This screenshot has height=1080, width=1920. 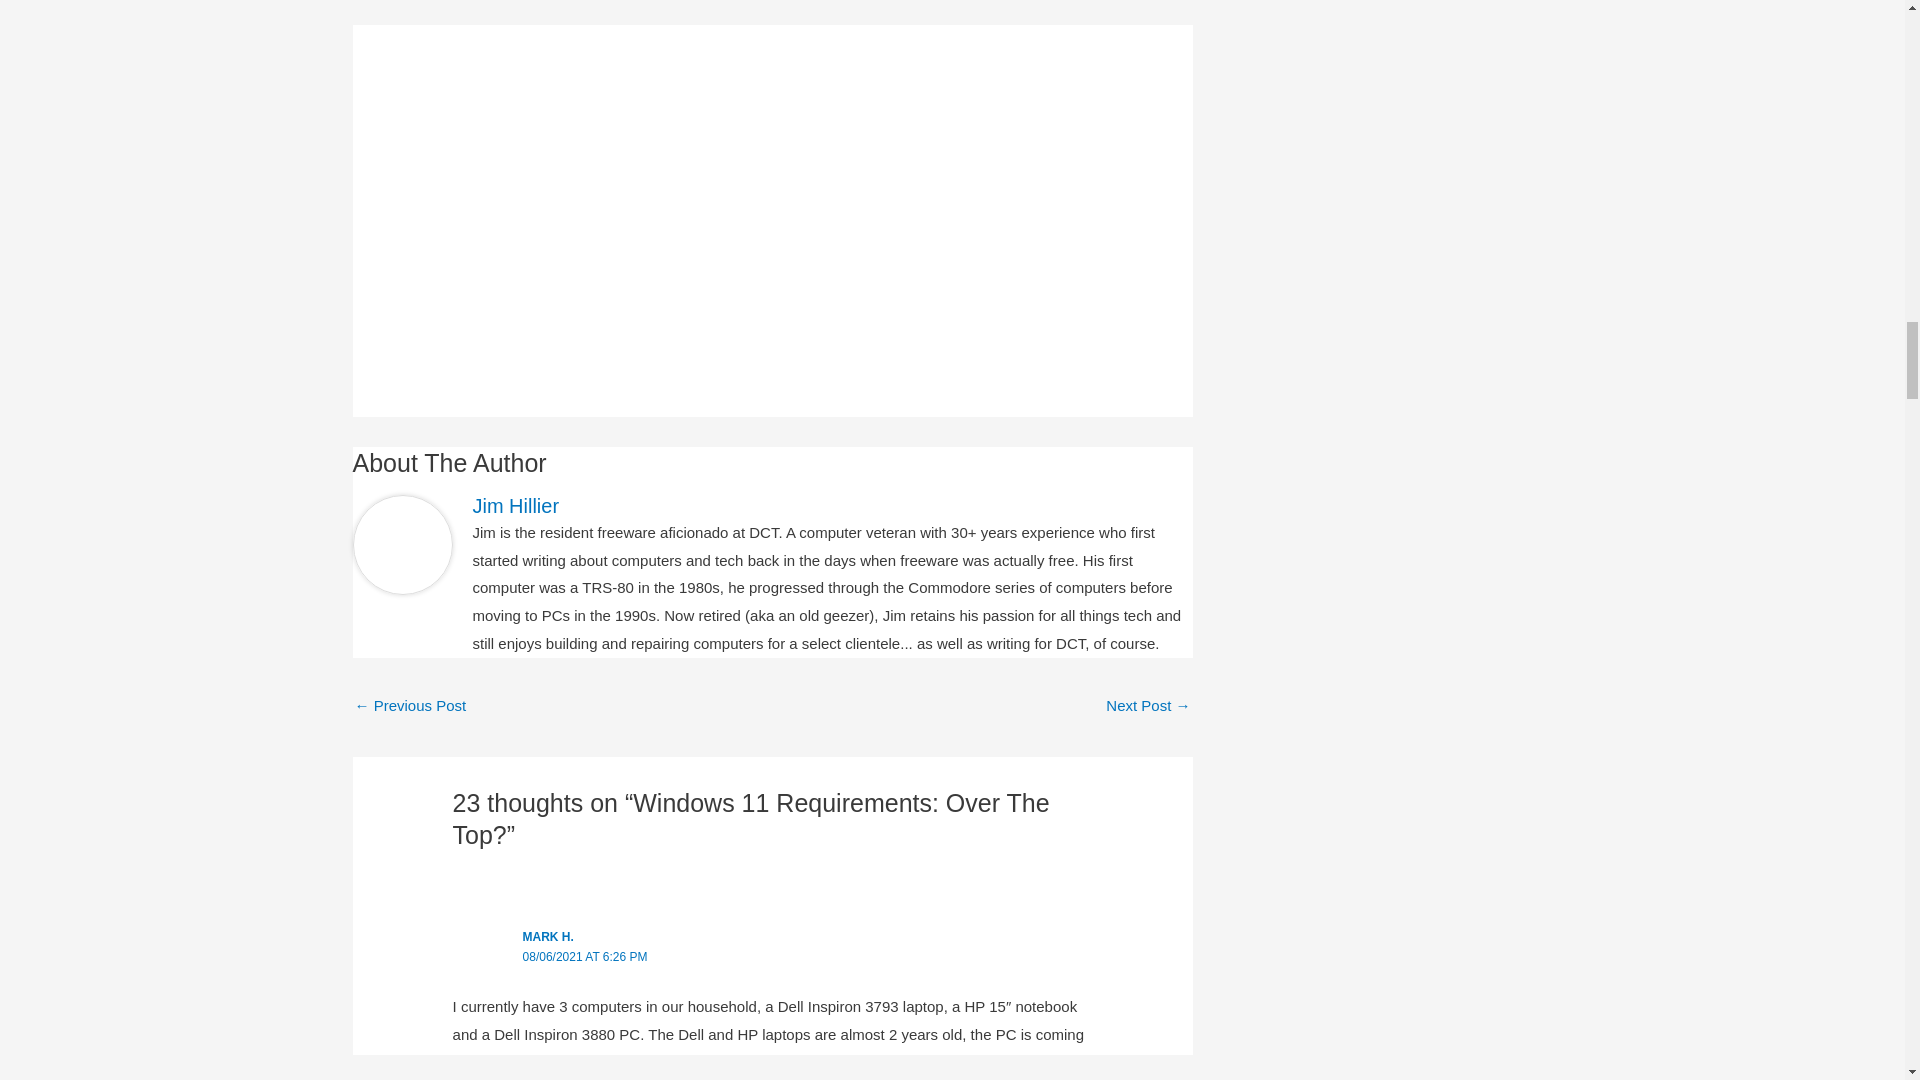 What do you see at coordinates (1148, 707) in the screenshot?
I see `How To Boost Facebook Page Posts` at bounding box center [1148, 707].